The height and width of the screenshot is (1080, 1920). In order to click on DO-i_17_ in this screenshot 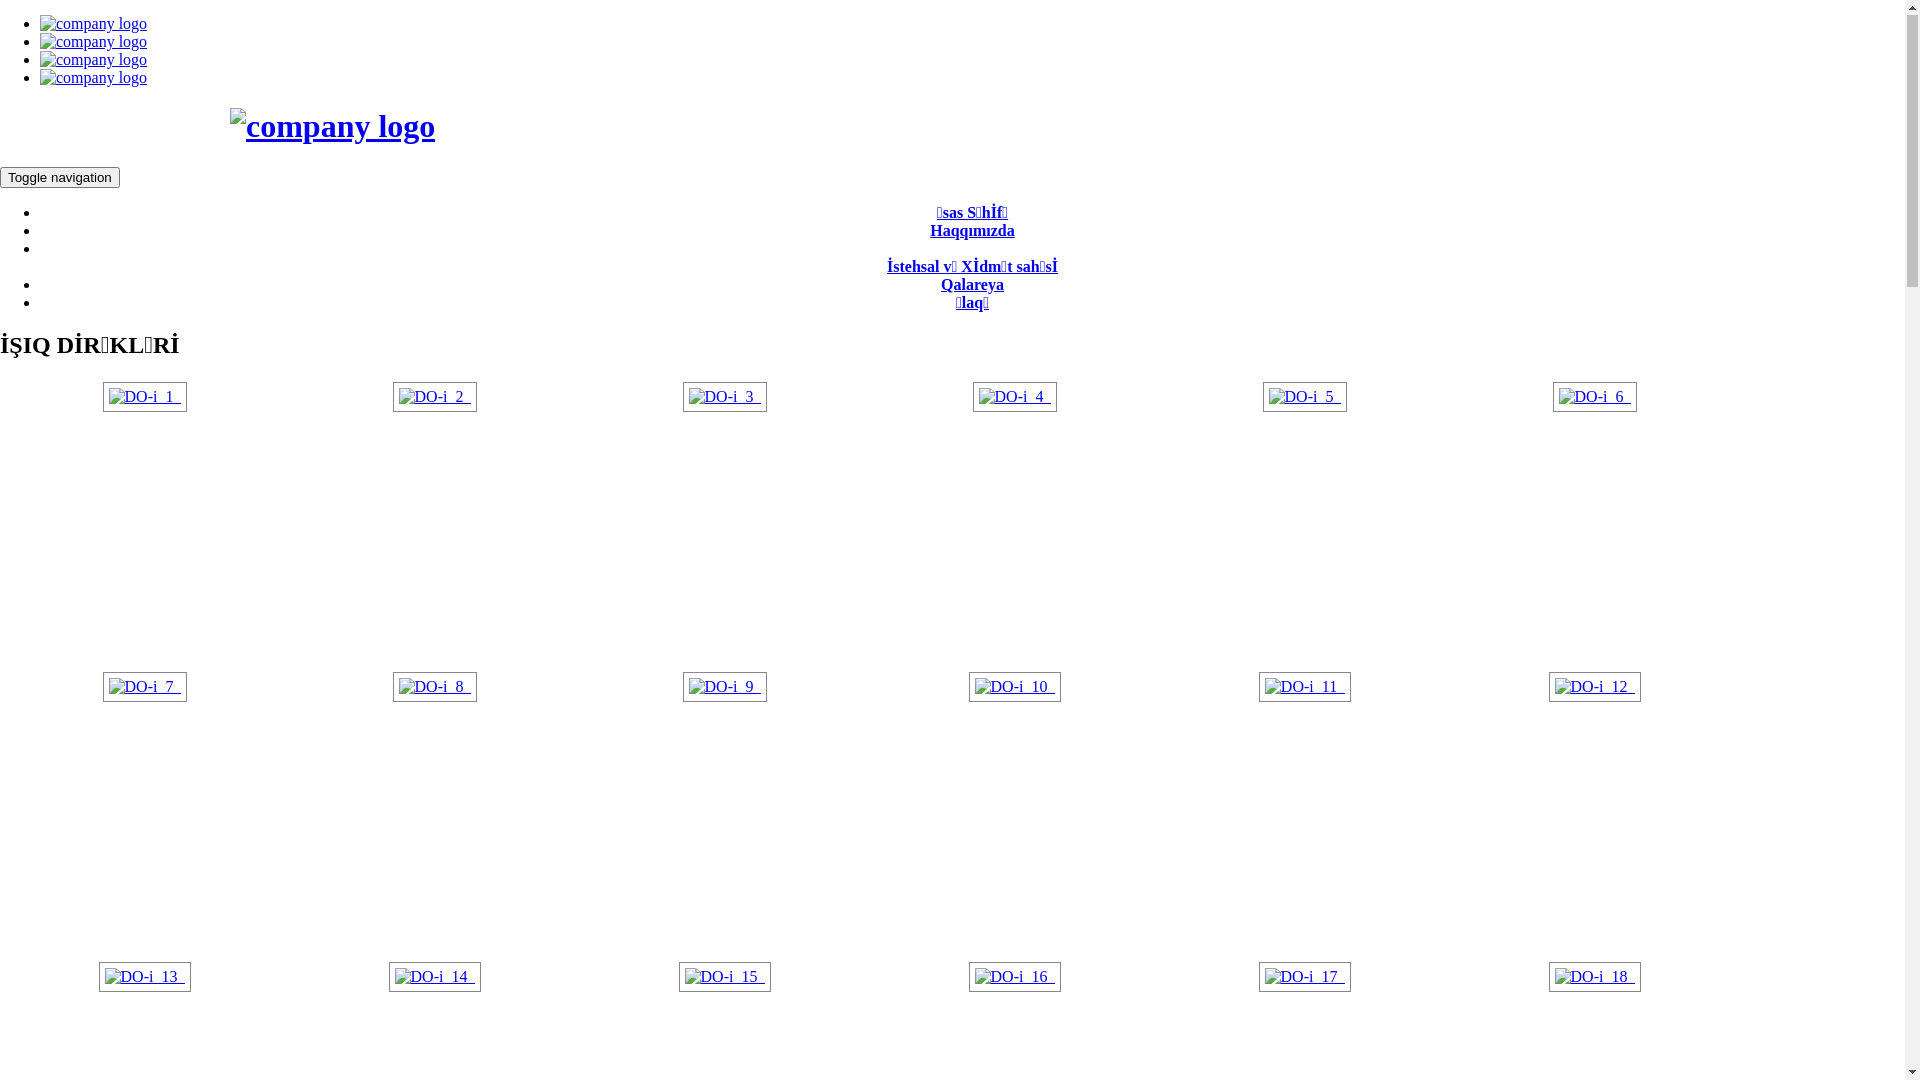, I will do `click(1306, 978)`.